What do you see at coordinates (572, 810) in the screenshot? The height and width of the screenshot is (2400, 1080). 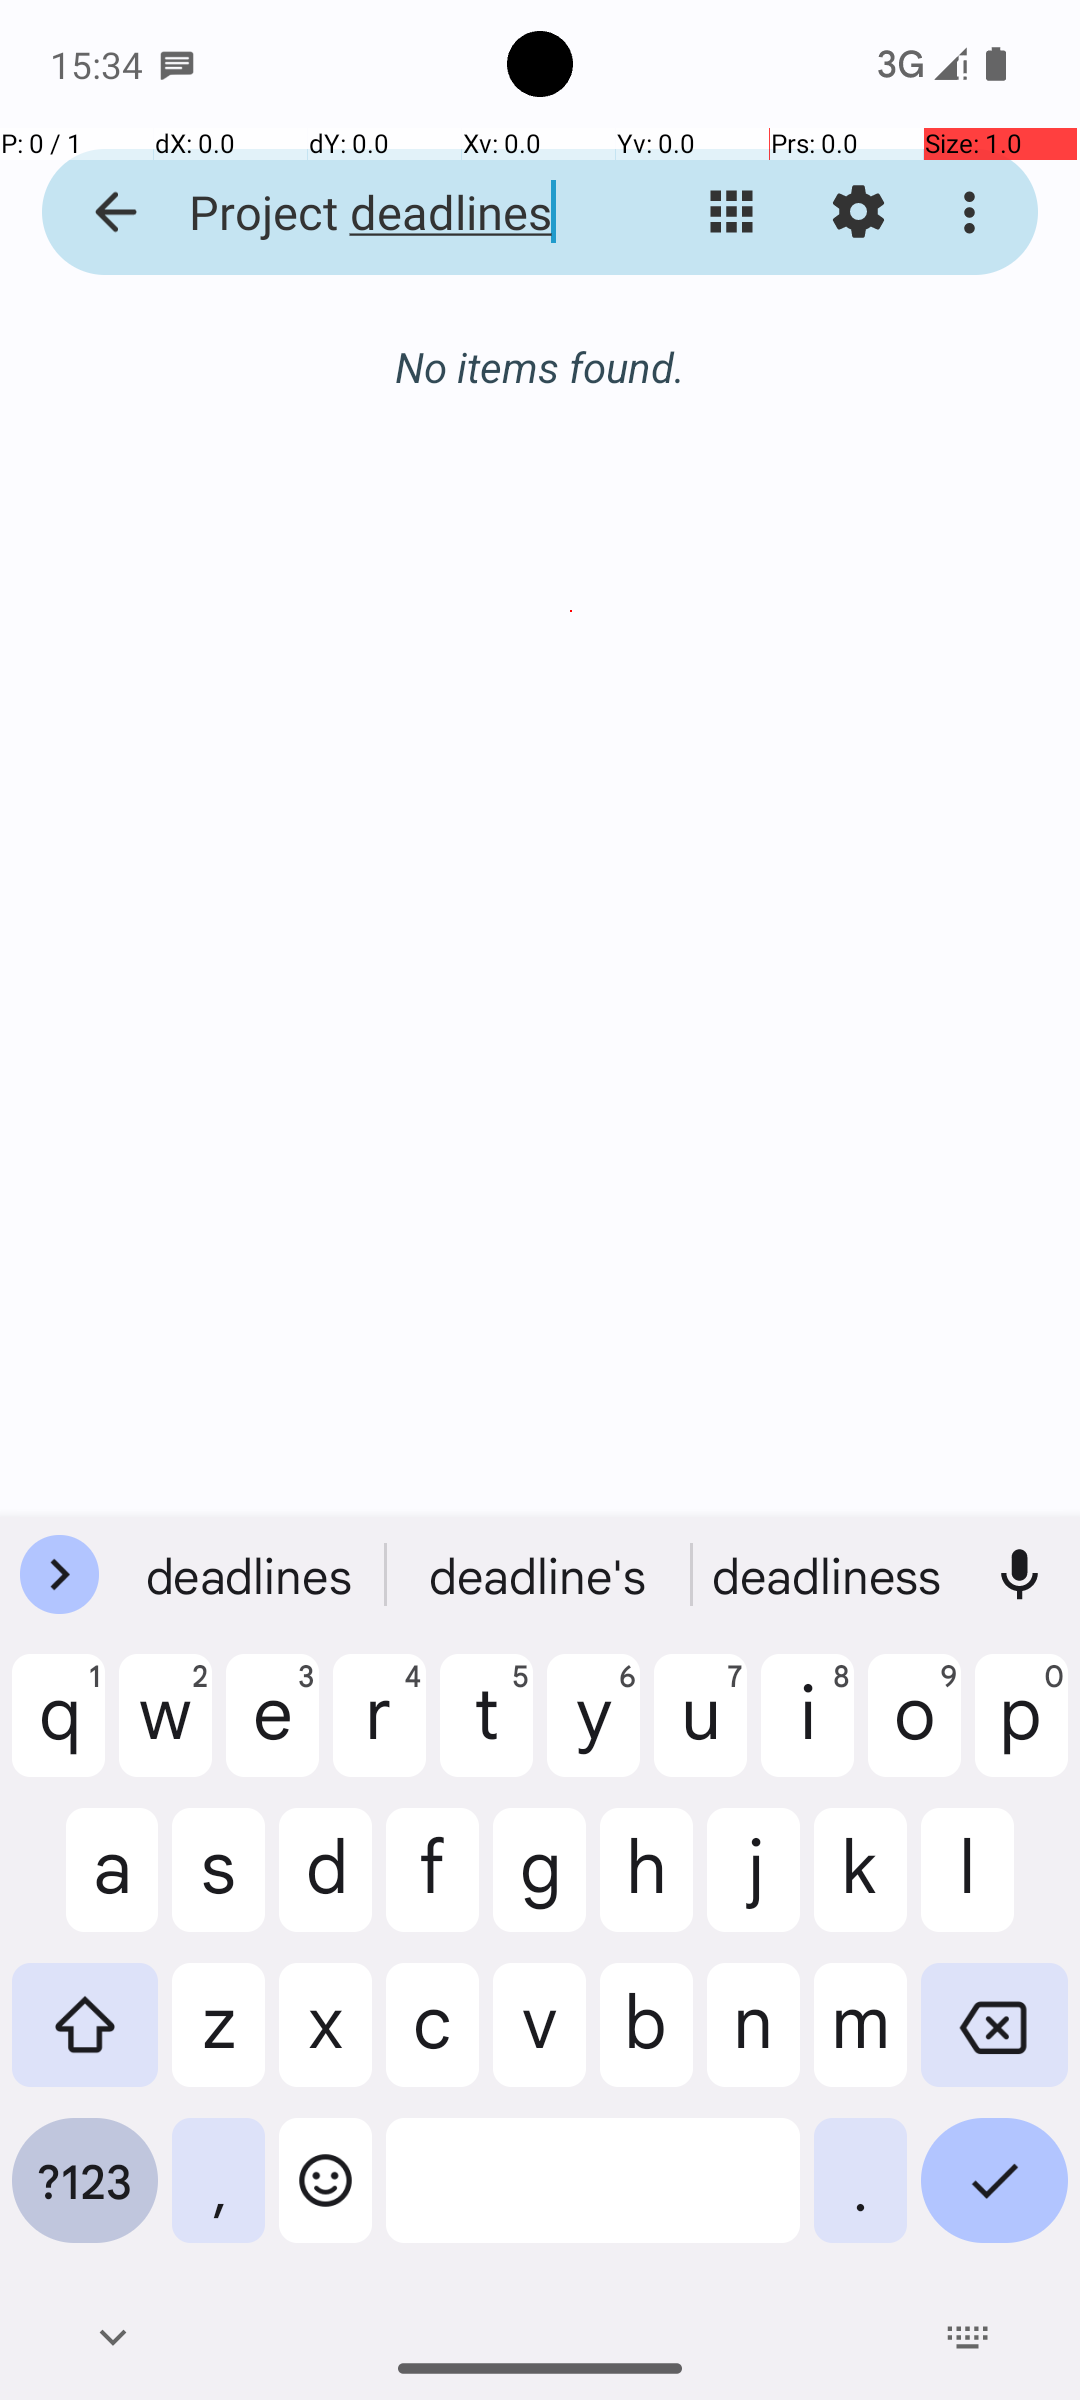 I see `Quarterly review` at bounding box center [572, 810].